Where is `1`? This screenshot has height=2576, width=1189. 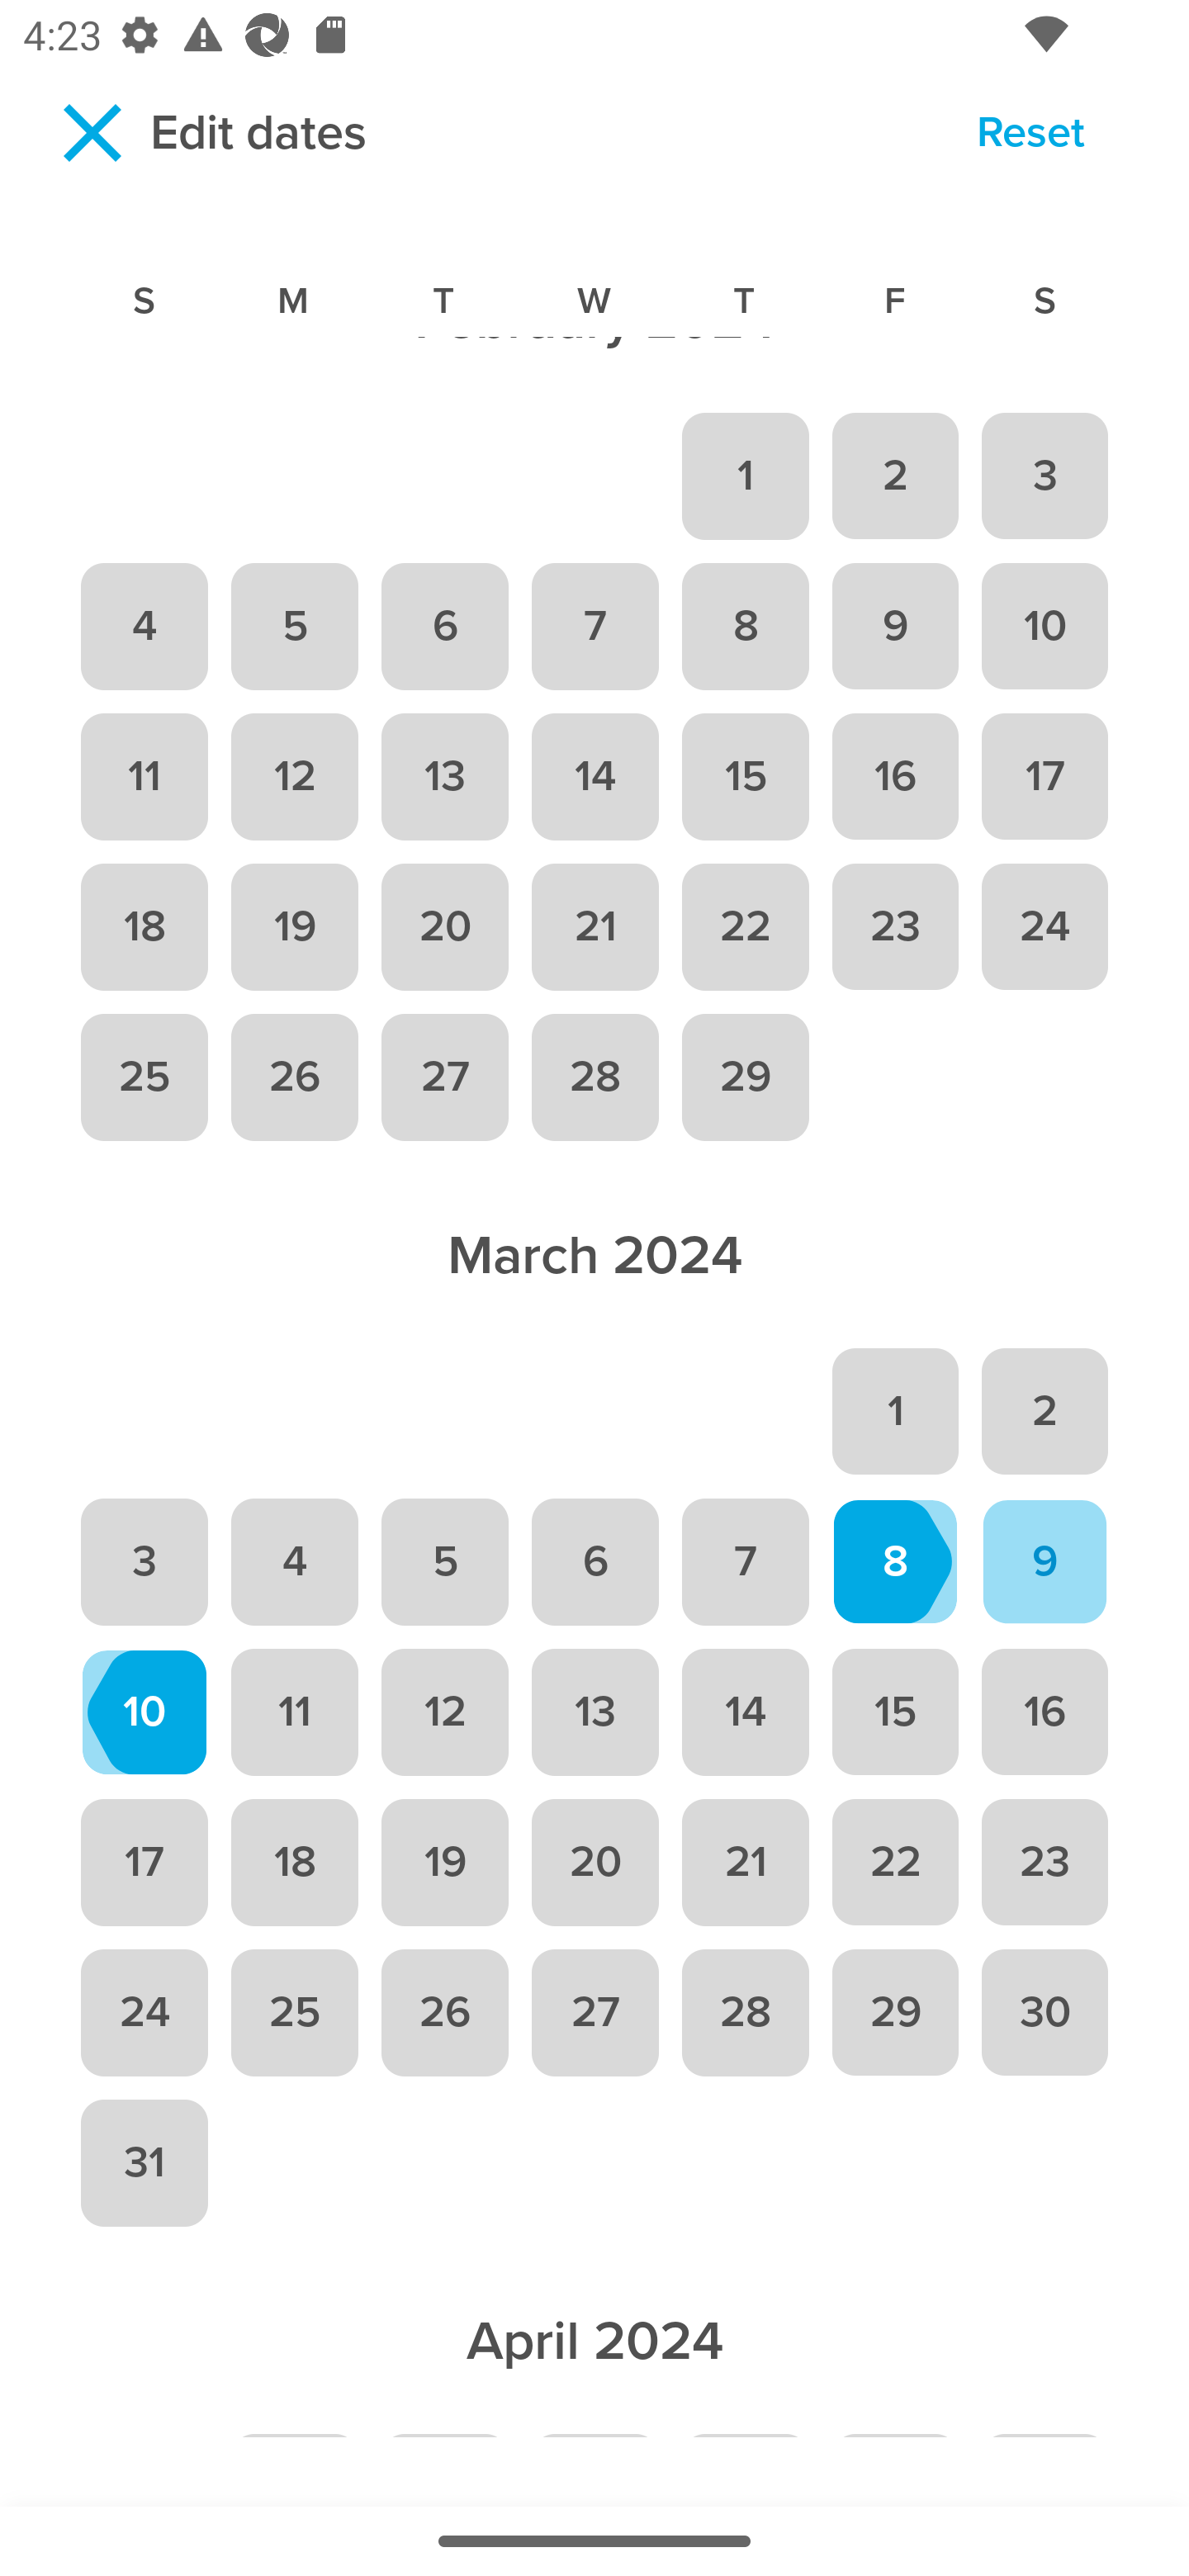 1 is located at coordinates (895, 1411).